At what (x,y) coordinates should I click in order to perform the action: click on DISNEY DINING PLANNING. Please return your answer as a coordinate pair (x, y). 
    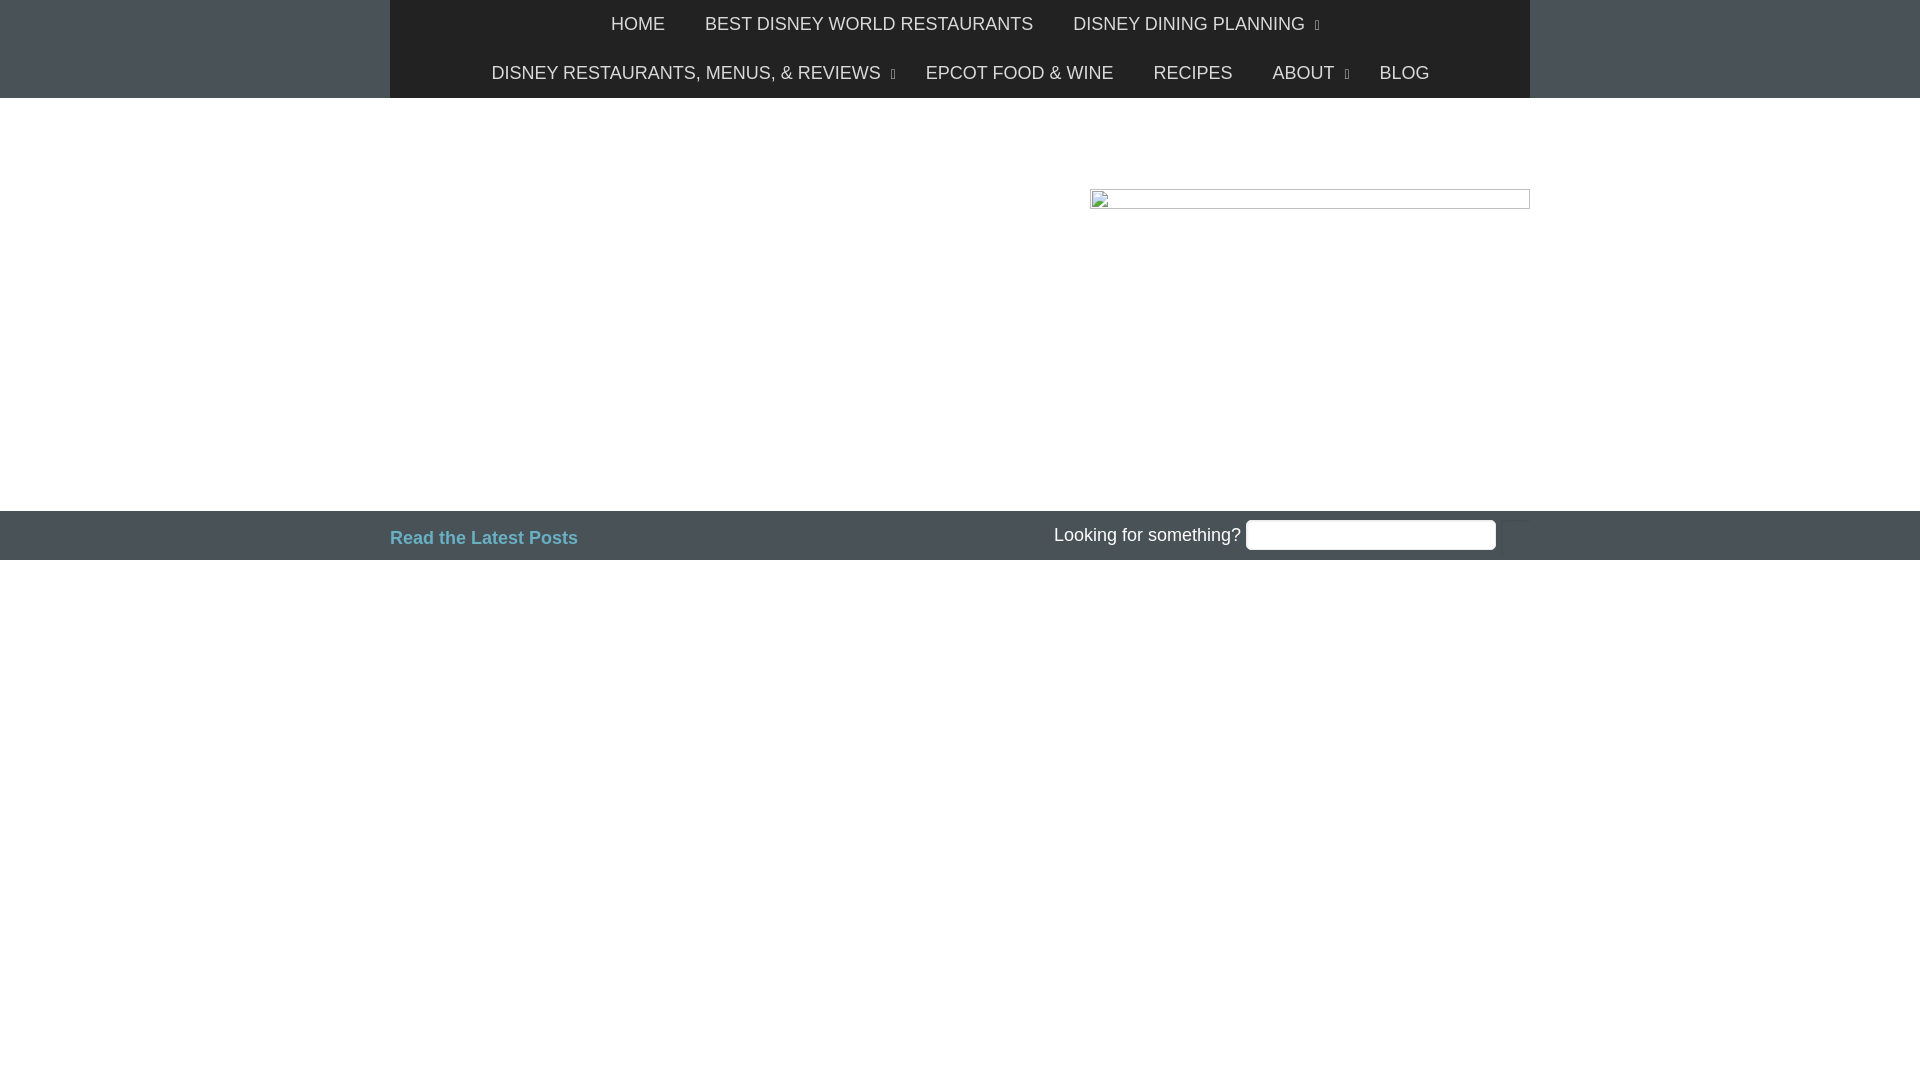
    Looking at the image, I should click on (1191, 24).